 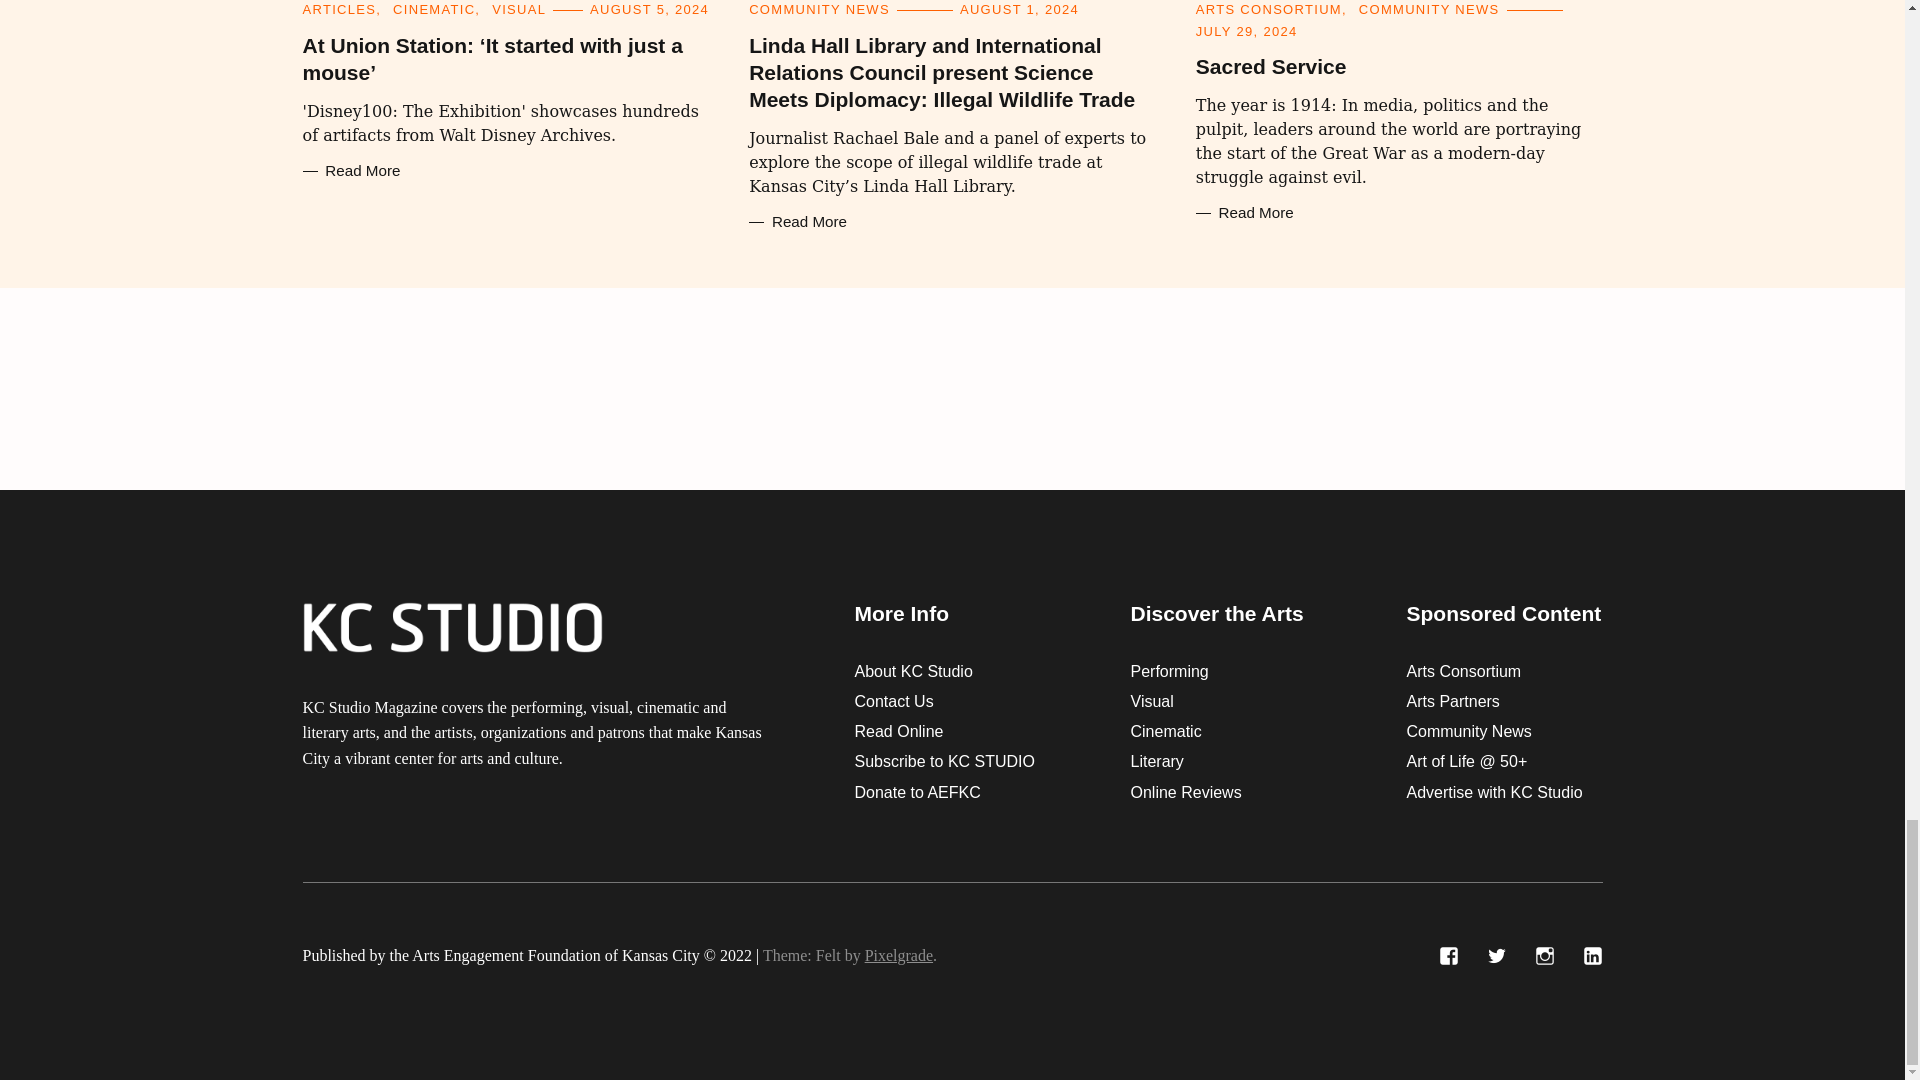 I want to click on The Pixelgrade Website, so click(x=899, y=956).